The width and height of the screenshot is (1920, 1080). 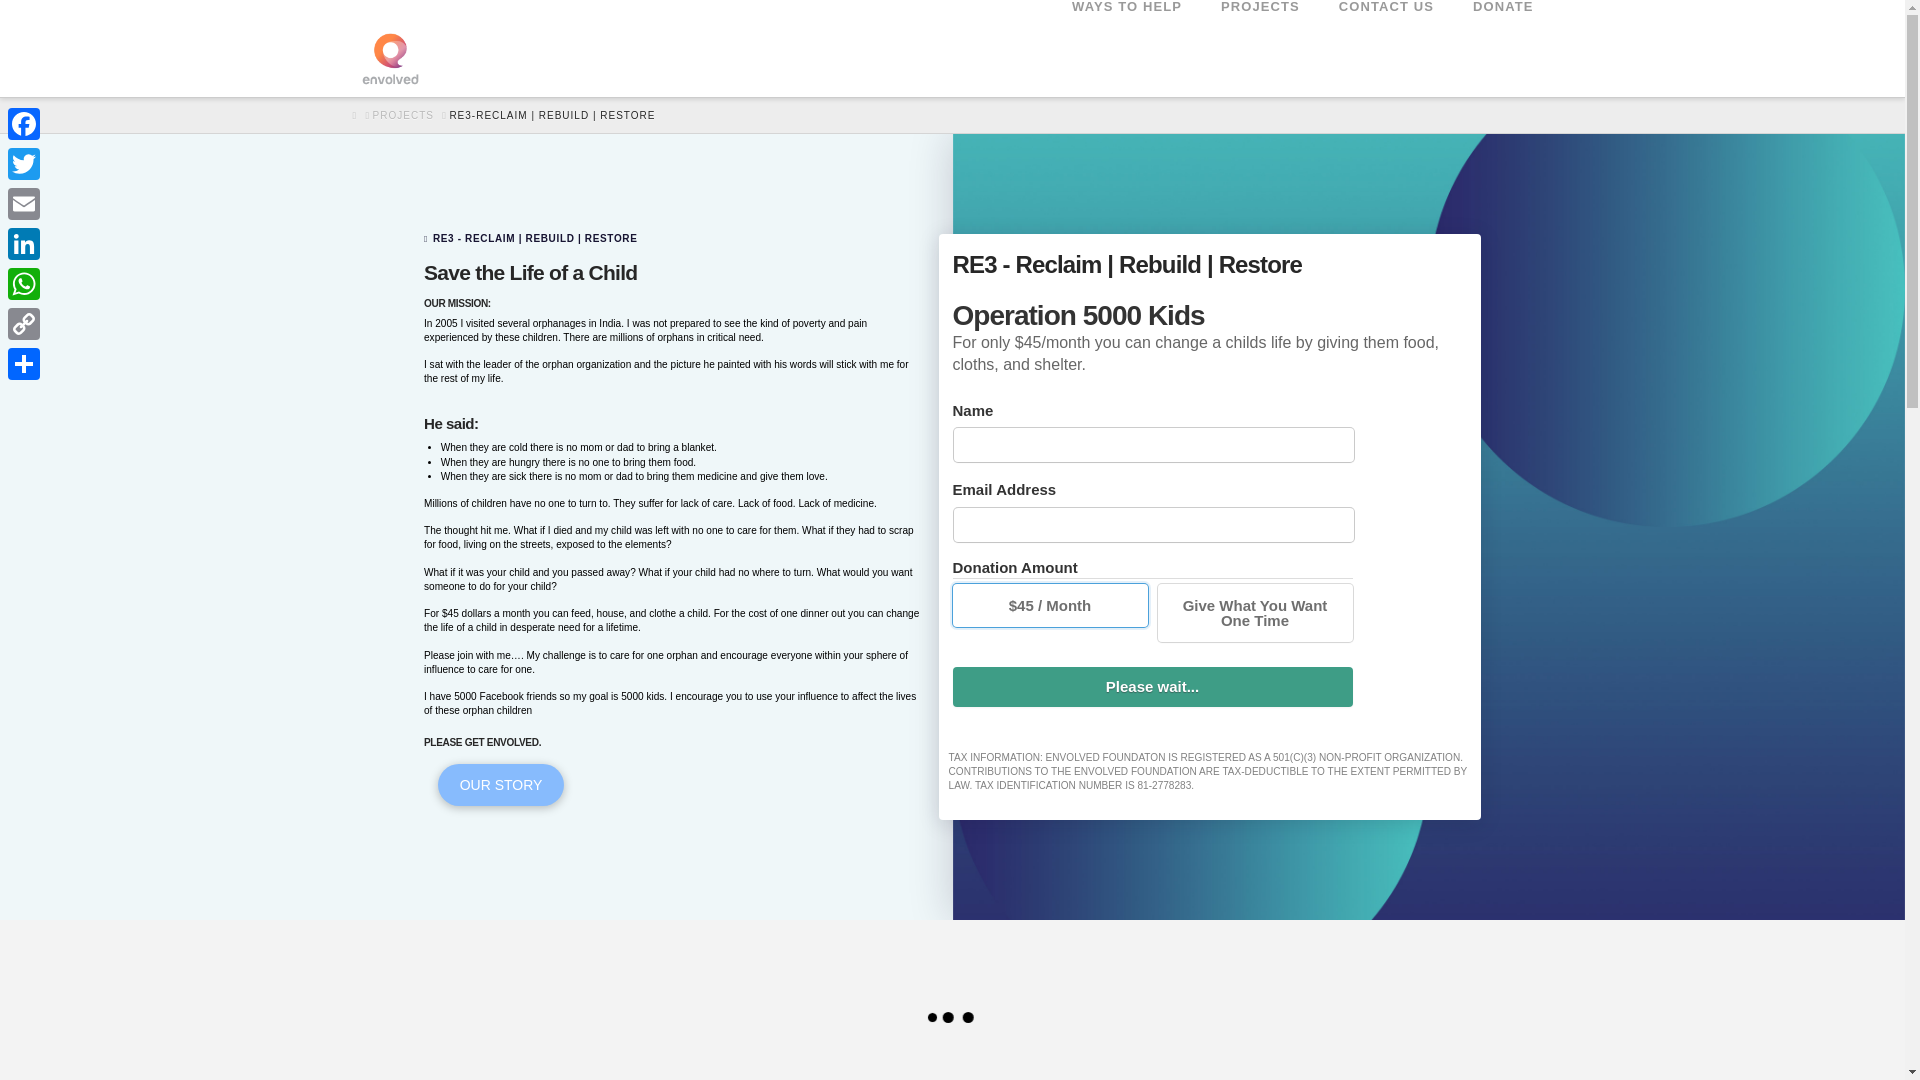 What do you see at coordinates (24, 123) in the screenshot?
I see `Facebook` at bounding box center [24, 123].